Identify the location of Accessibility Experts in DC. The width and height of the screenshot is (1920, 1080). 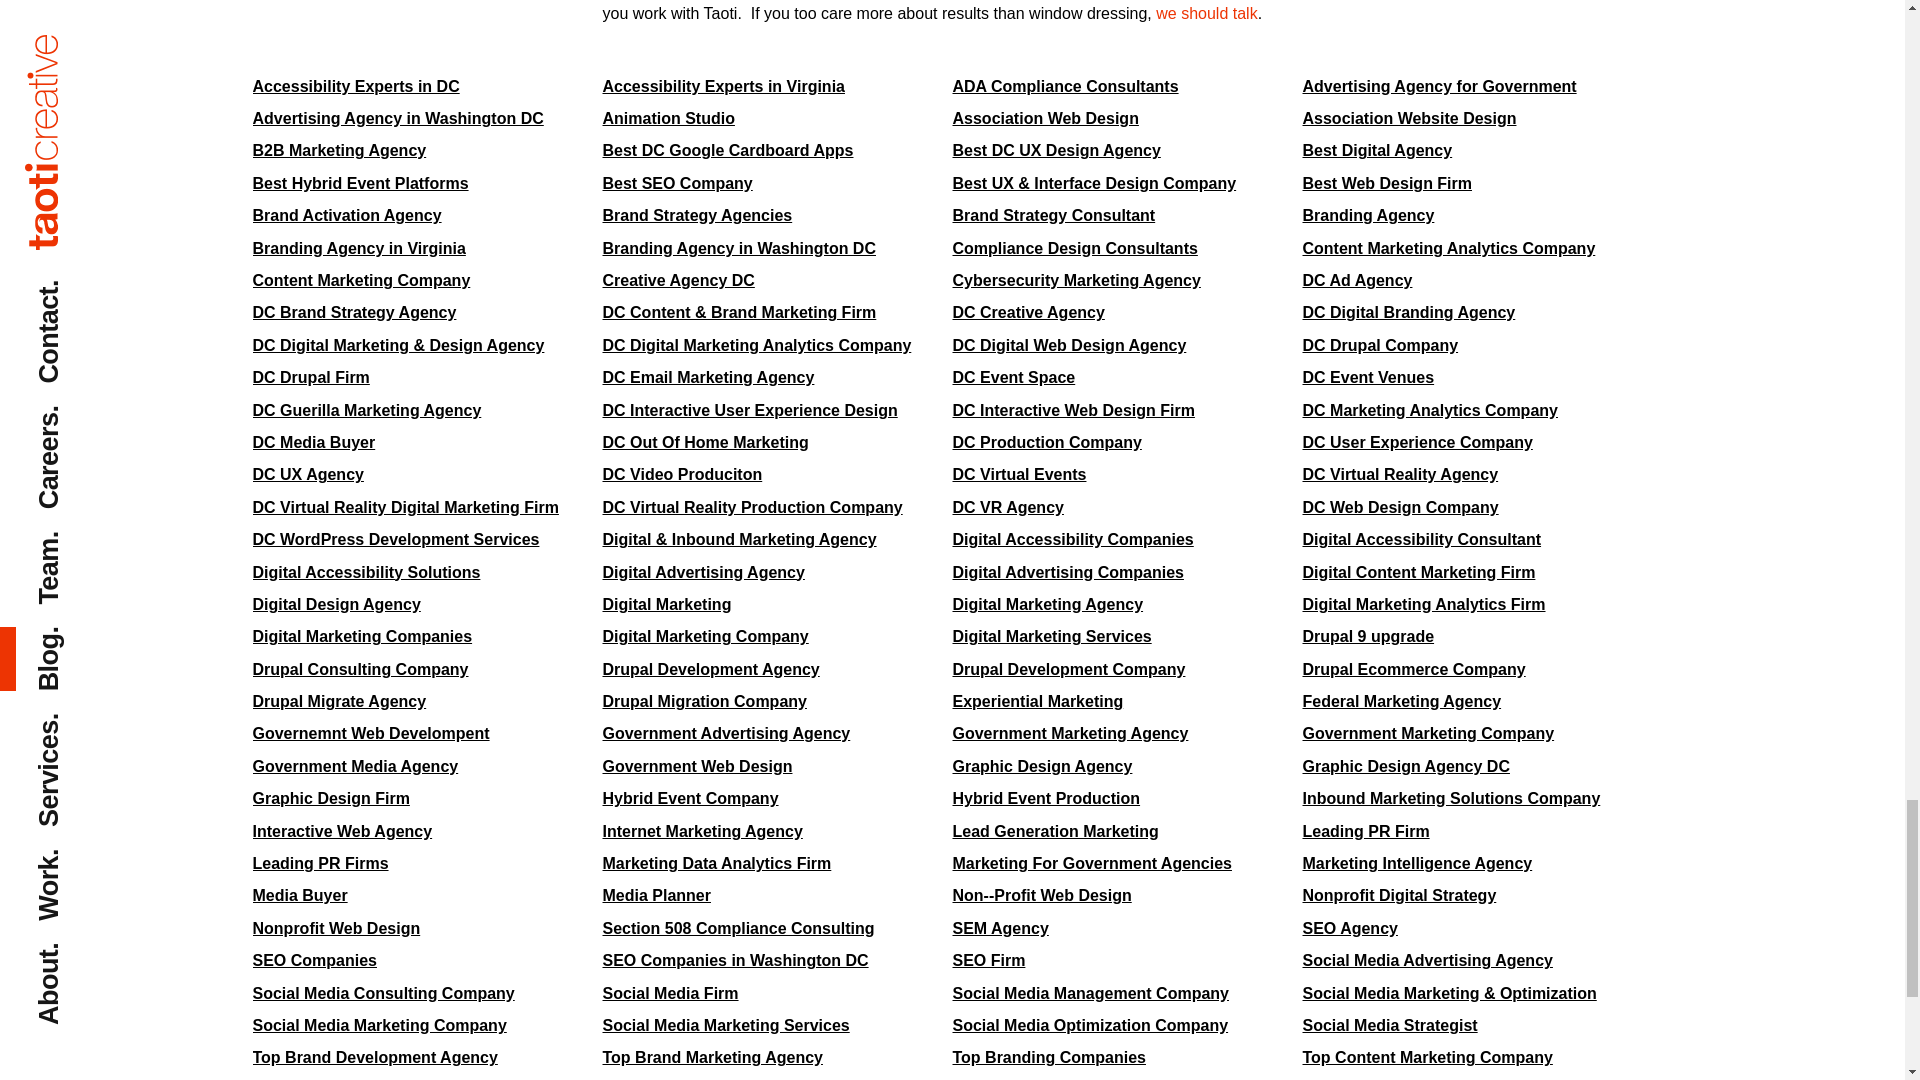
(354, 86).